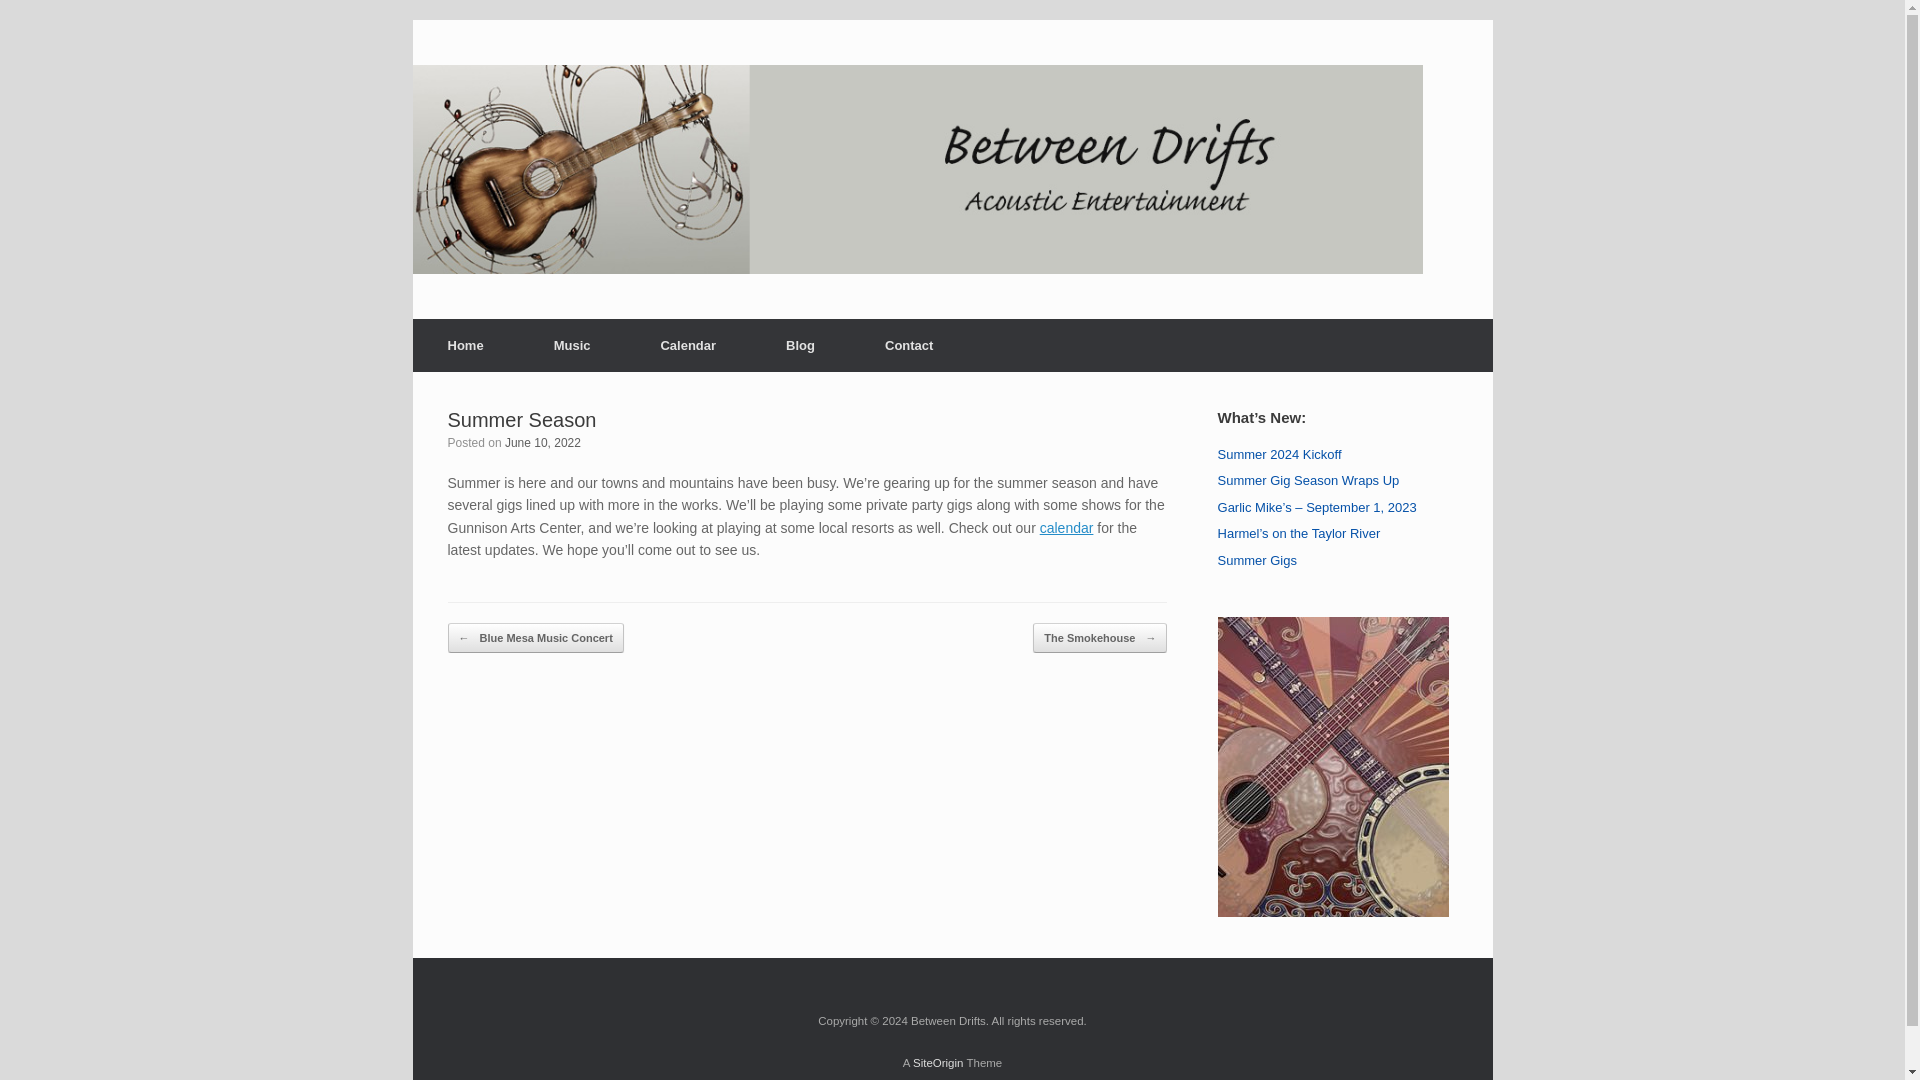  What do you see at coordinates (1280, 454) in the screenshot?
I see `Summer 2024 Kickoff` at bounding box center [1280, 454].